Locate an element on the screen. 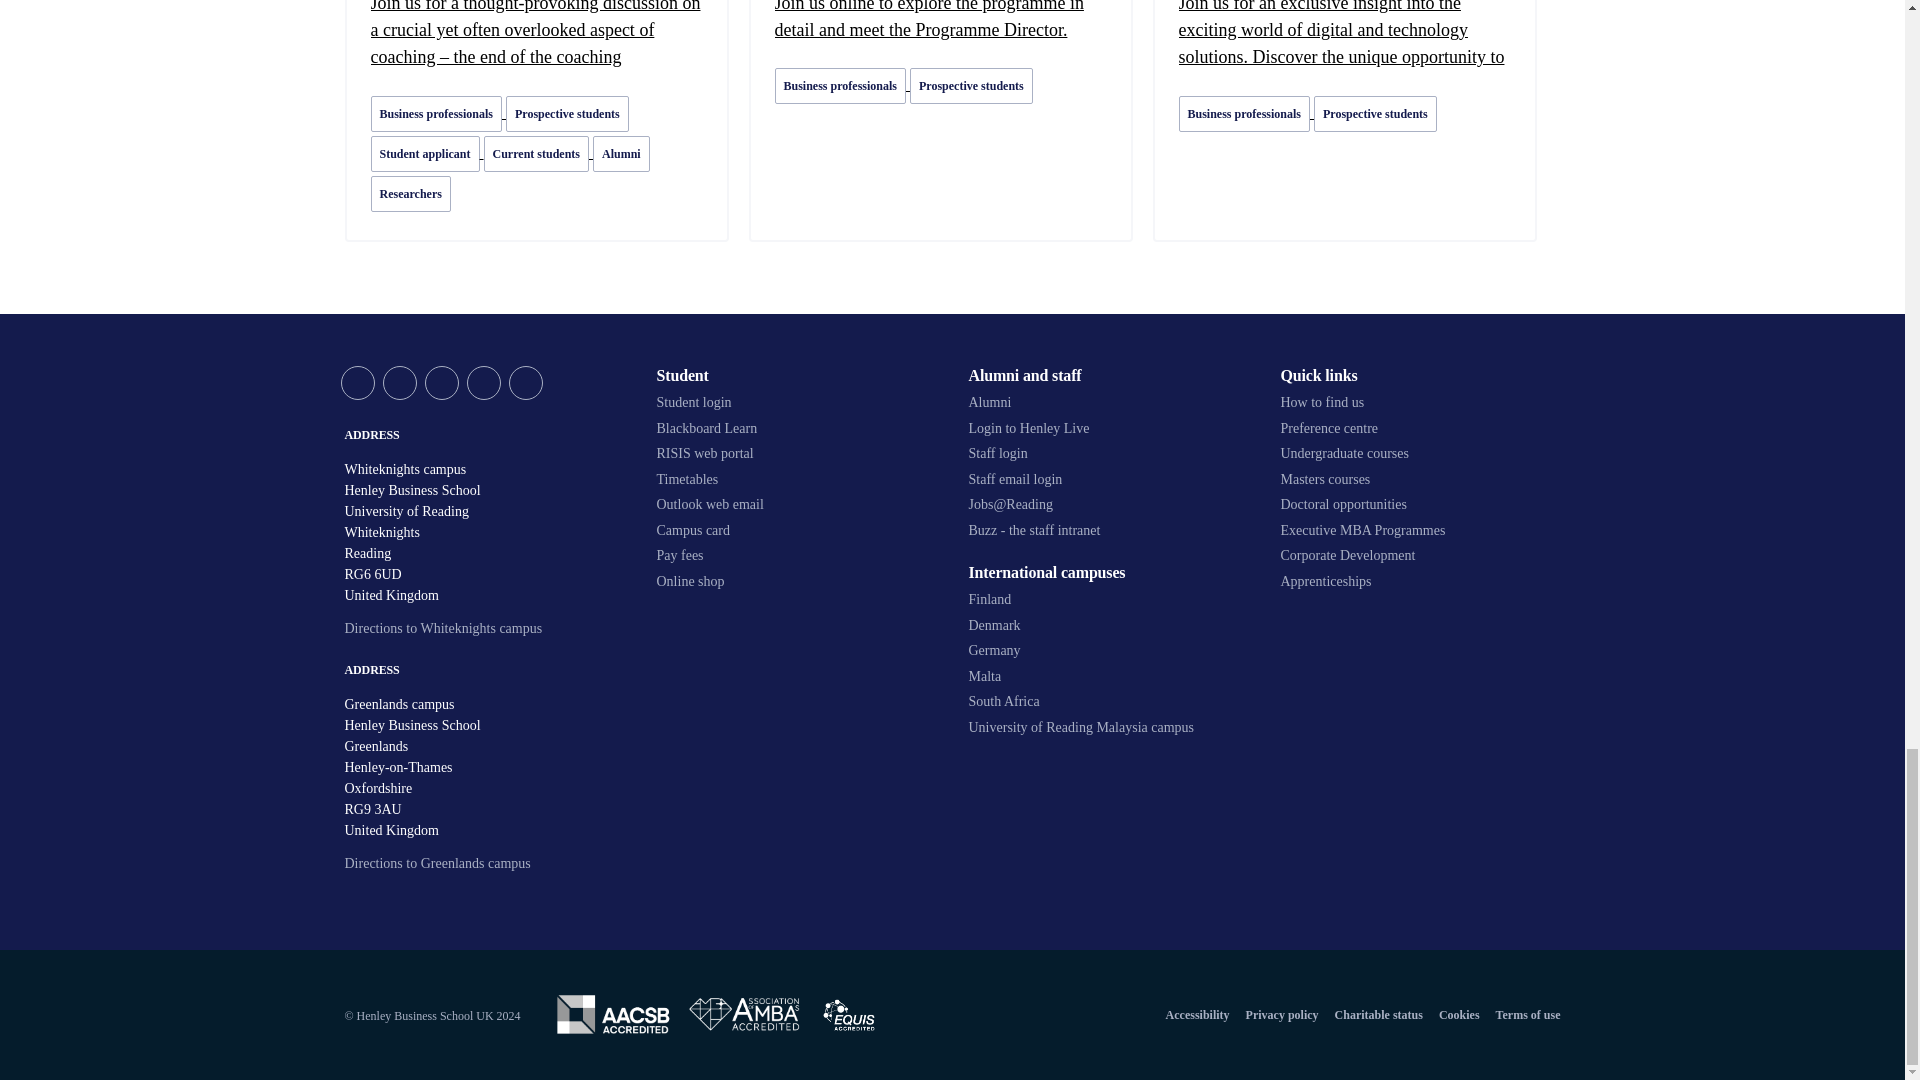 The width and height of the screenshot is (1920, 1080). Pay fees is located at coordinates (796, 555).